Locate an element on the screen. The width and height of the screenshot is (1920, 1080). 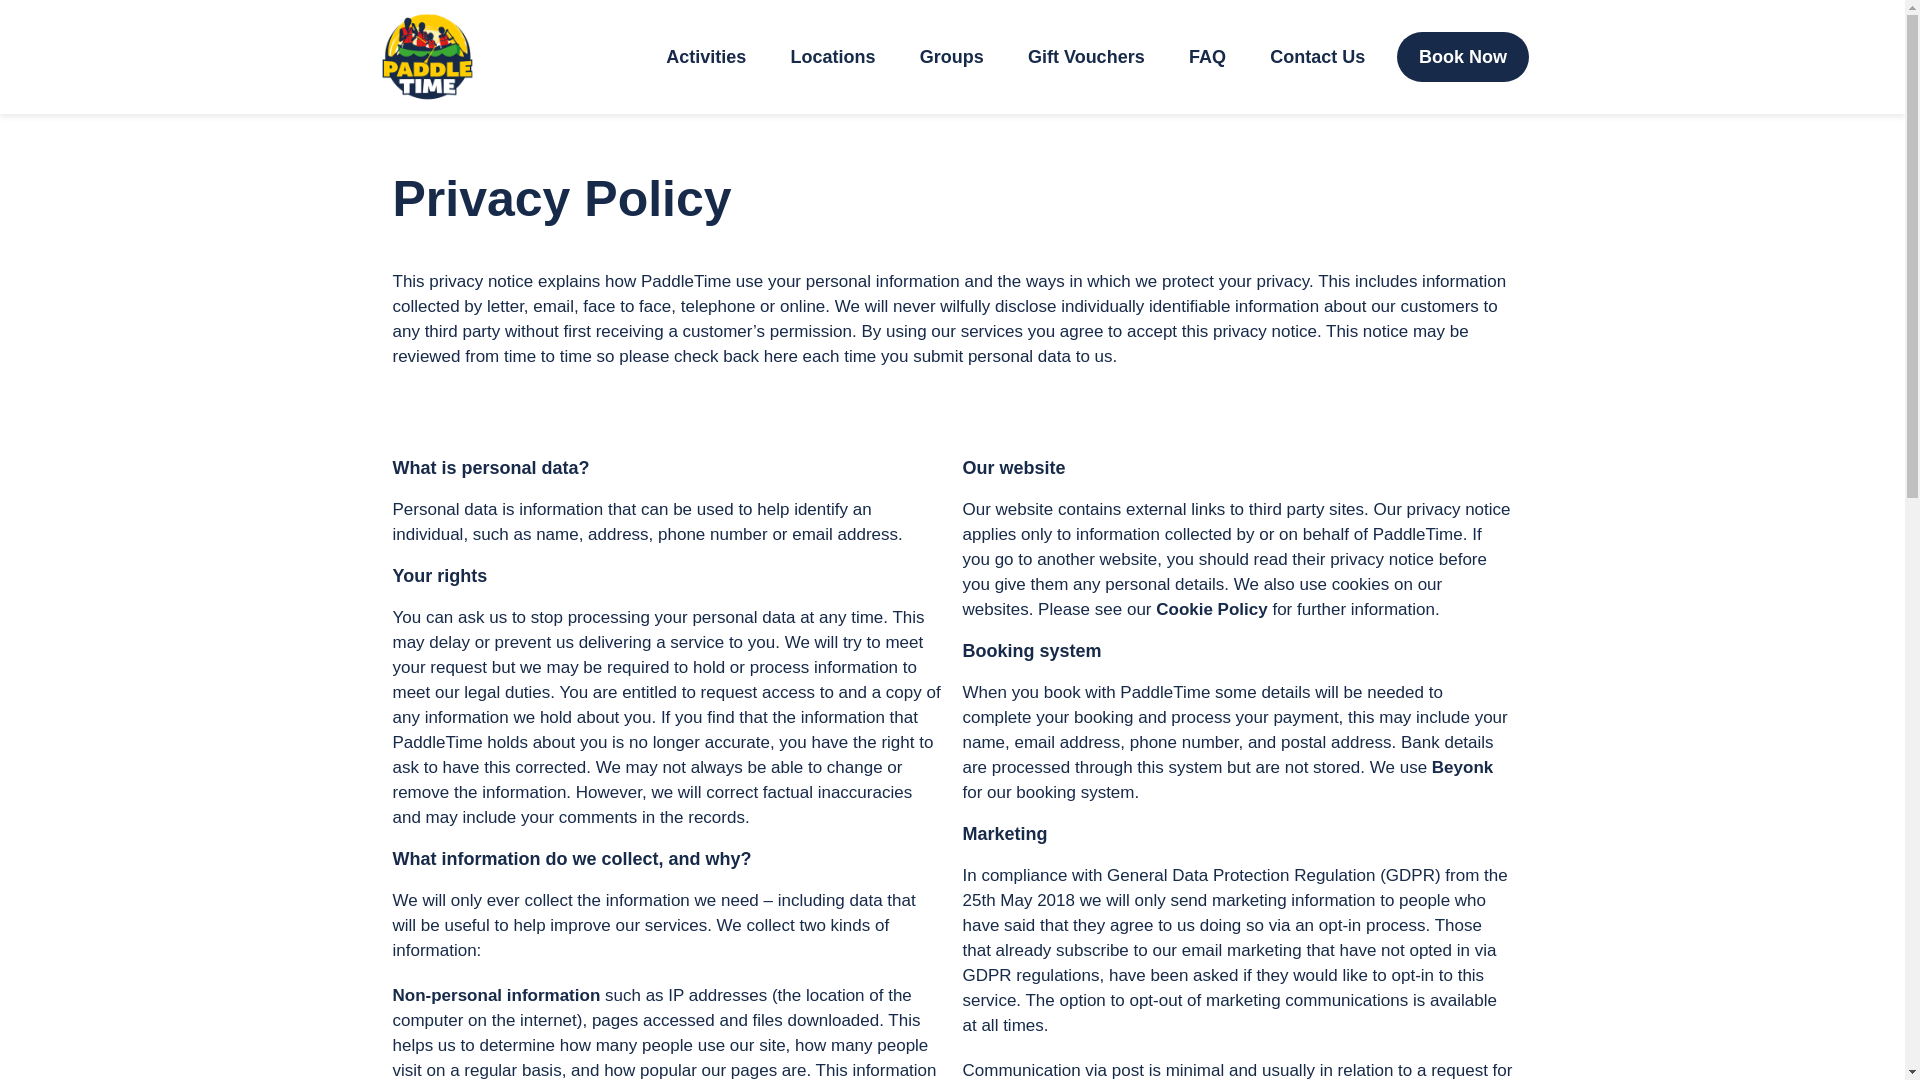
Contact Us is located at coordinates (1317, 57).